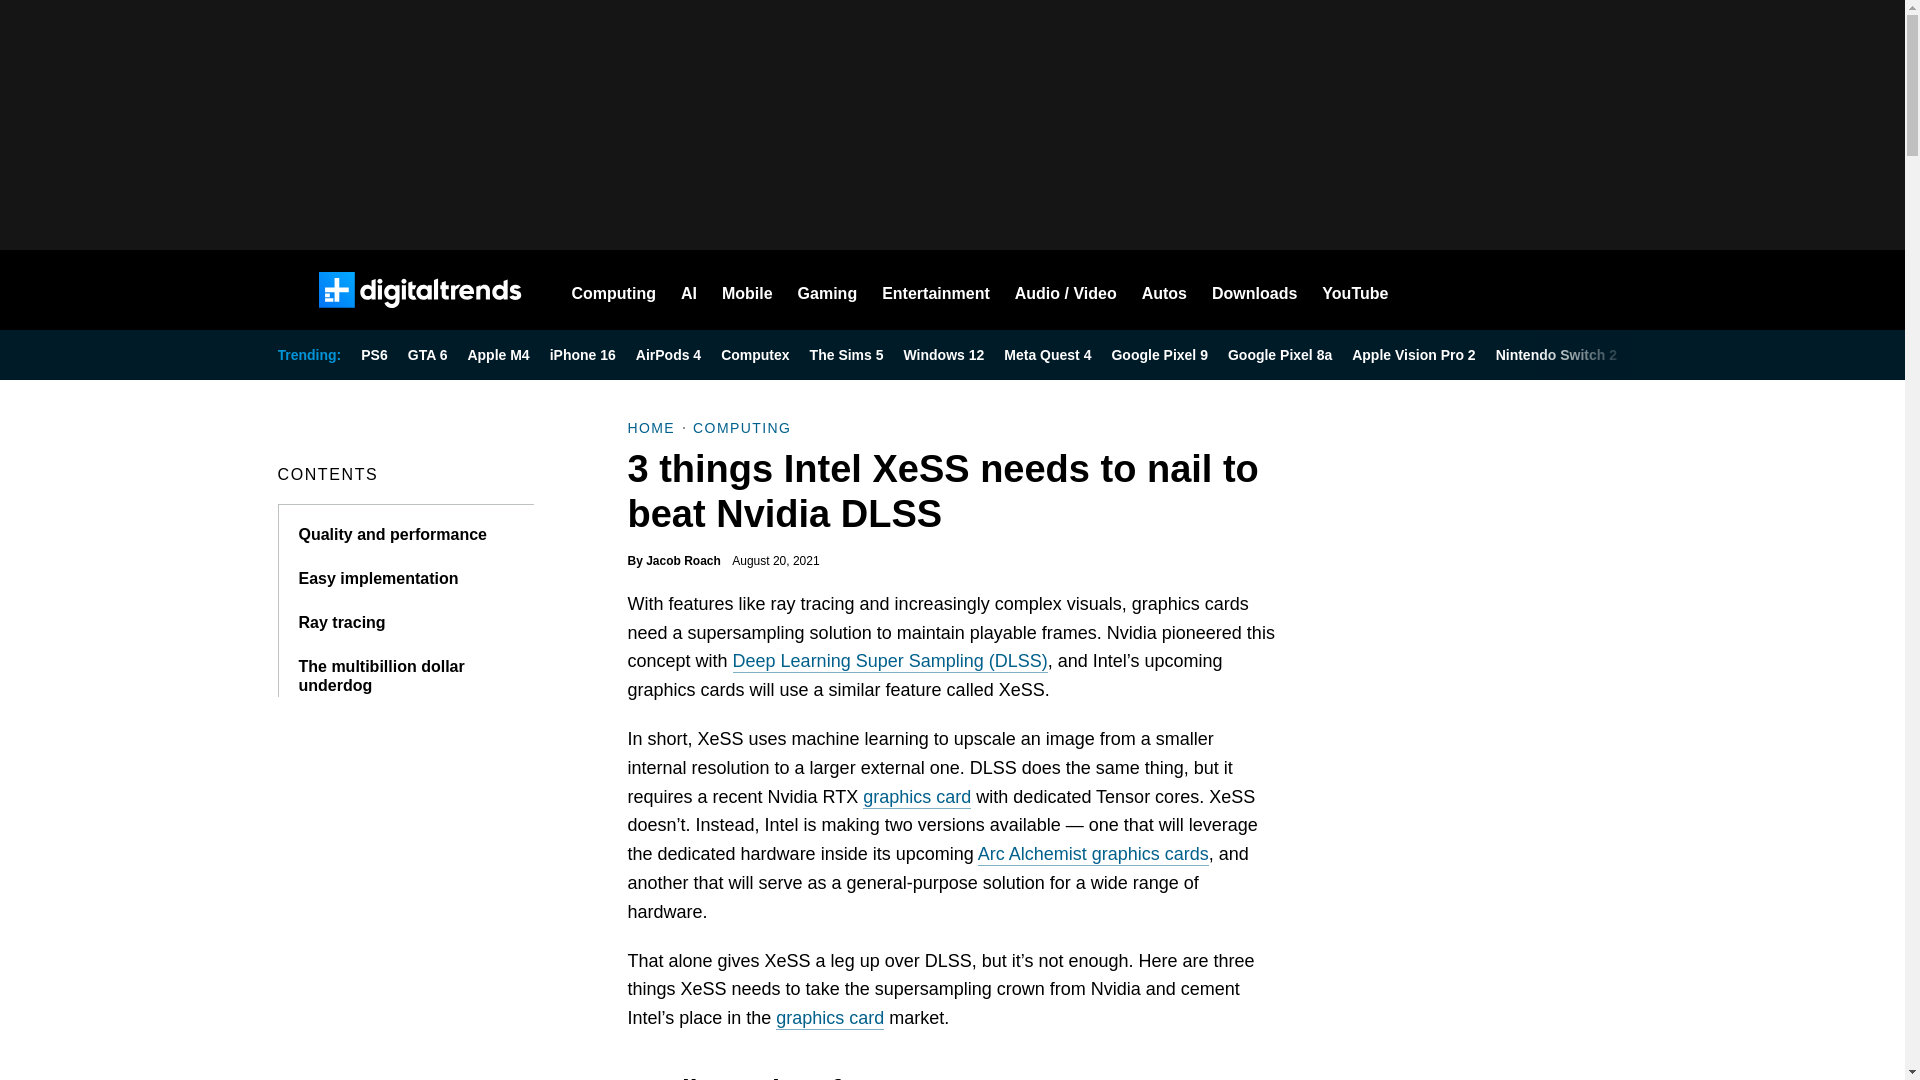 The height and width of the screenshot is (1080, 1920). I want to click on Computing, so click(614, 290).